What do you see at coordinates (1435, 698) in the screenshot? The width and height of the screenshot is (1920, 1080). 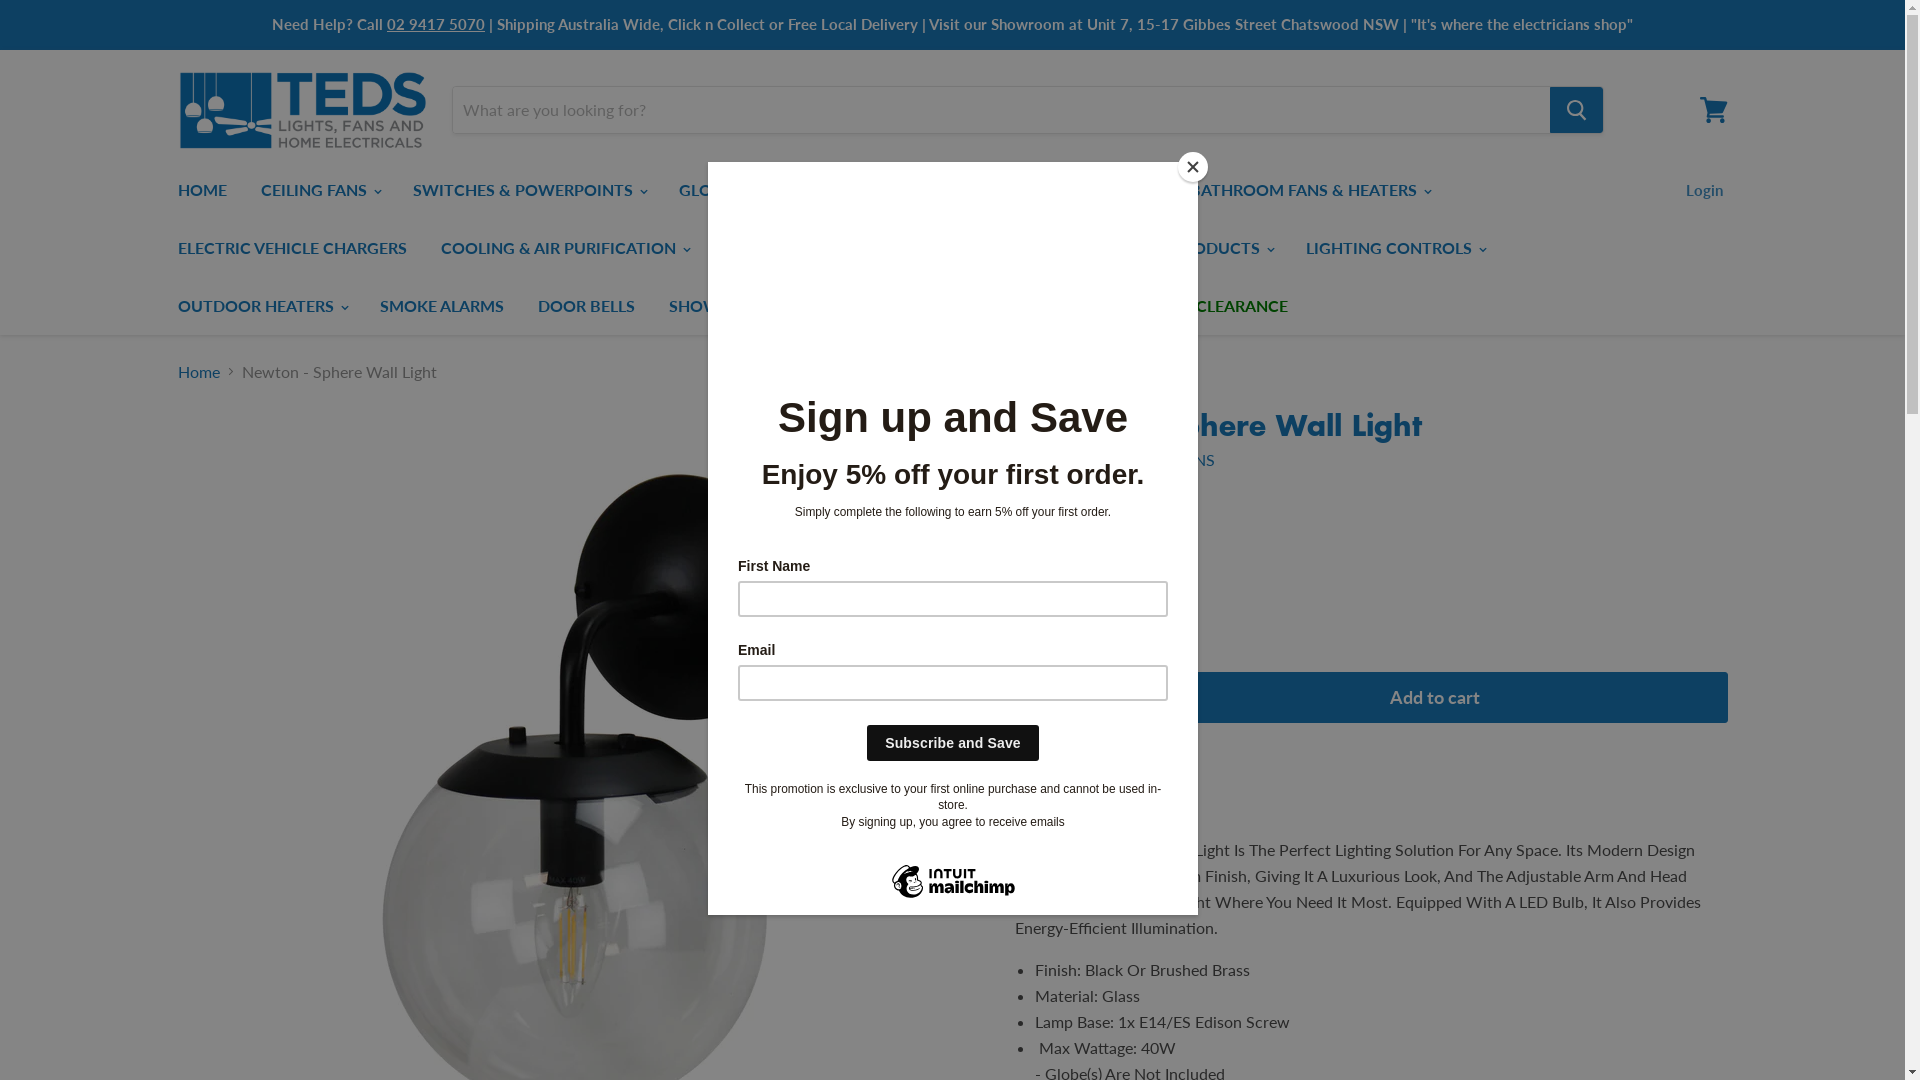 I see `Add to cart` at bounding box center [1435, 698].